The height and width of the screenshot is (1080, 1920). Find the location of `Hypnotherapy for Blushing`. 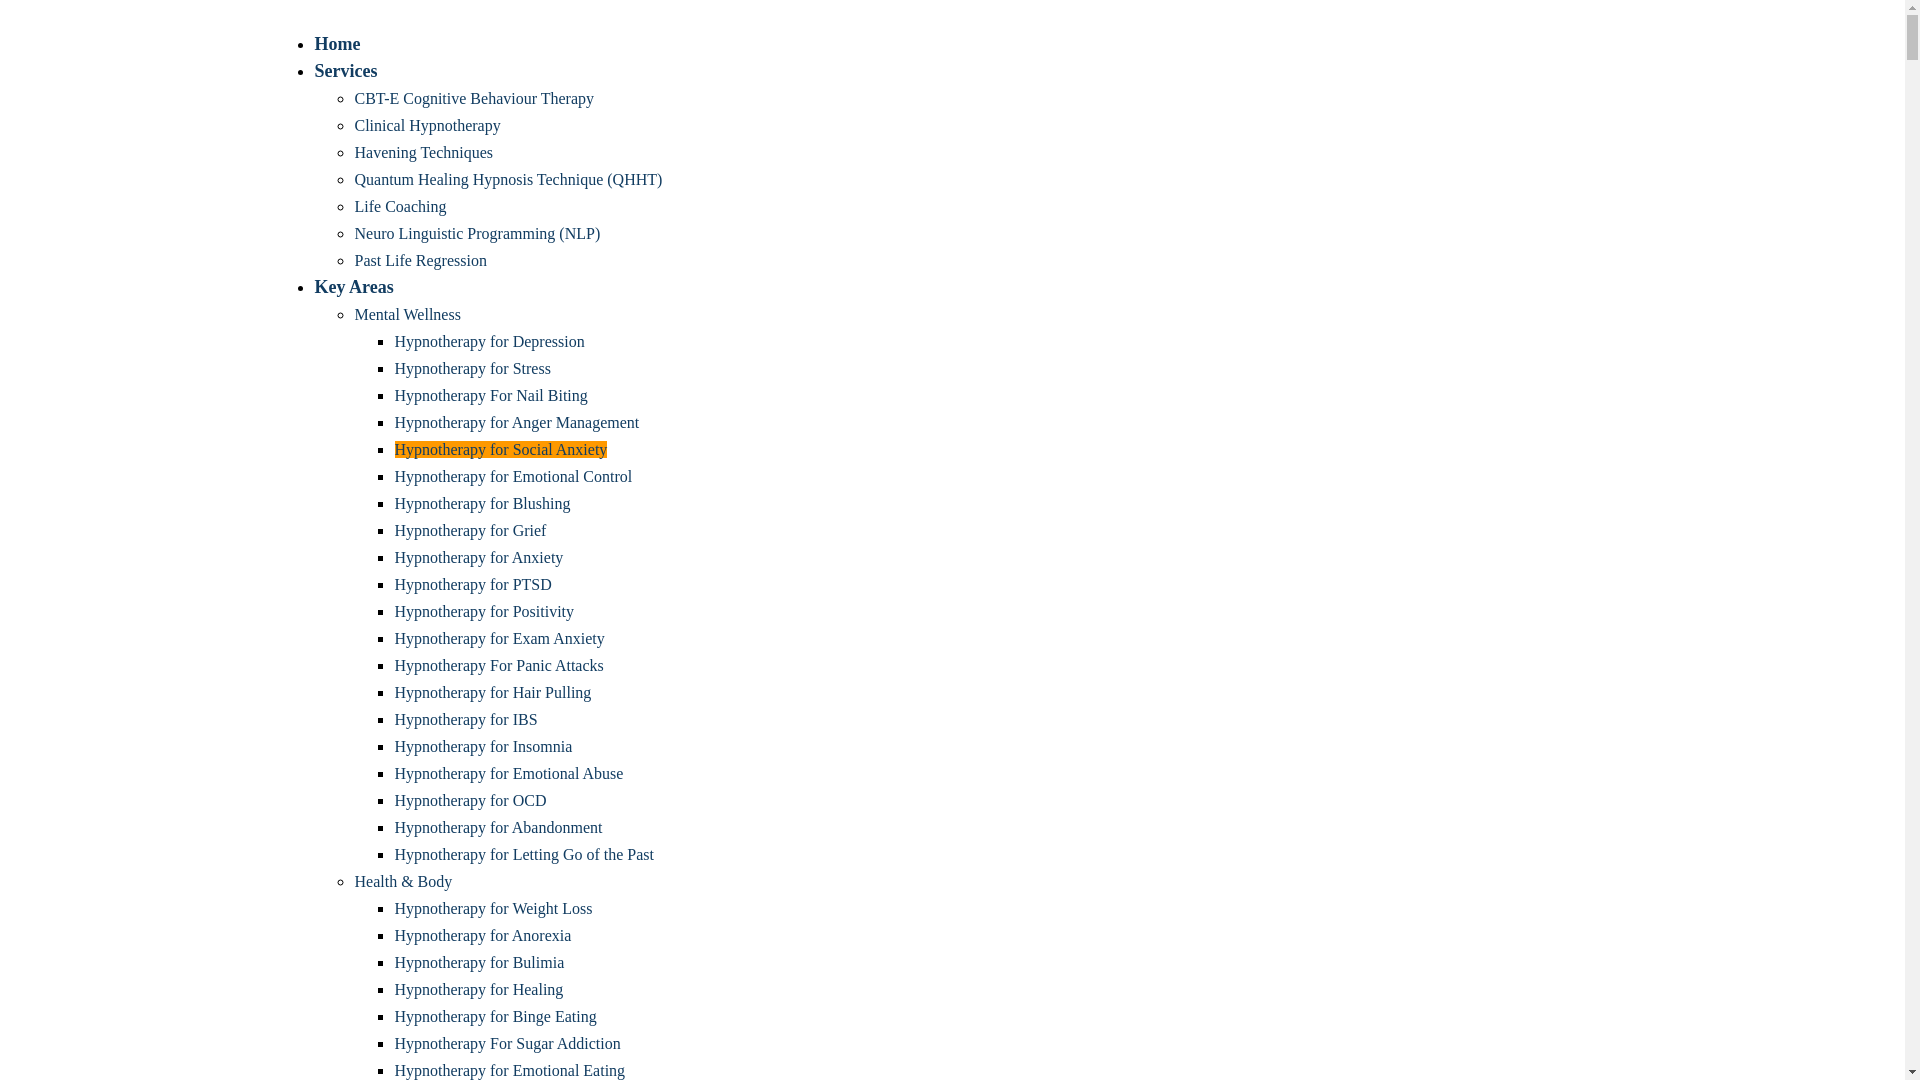

Hypnotherapy for Blushing is located at coordinates (482, 504).